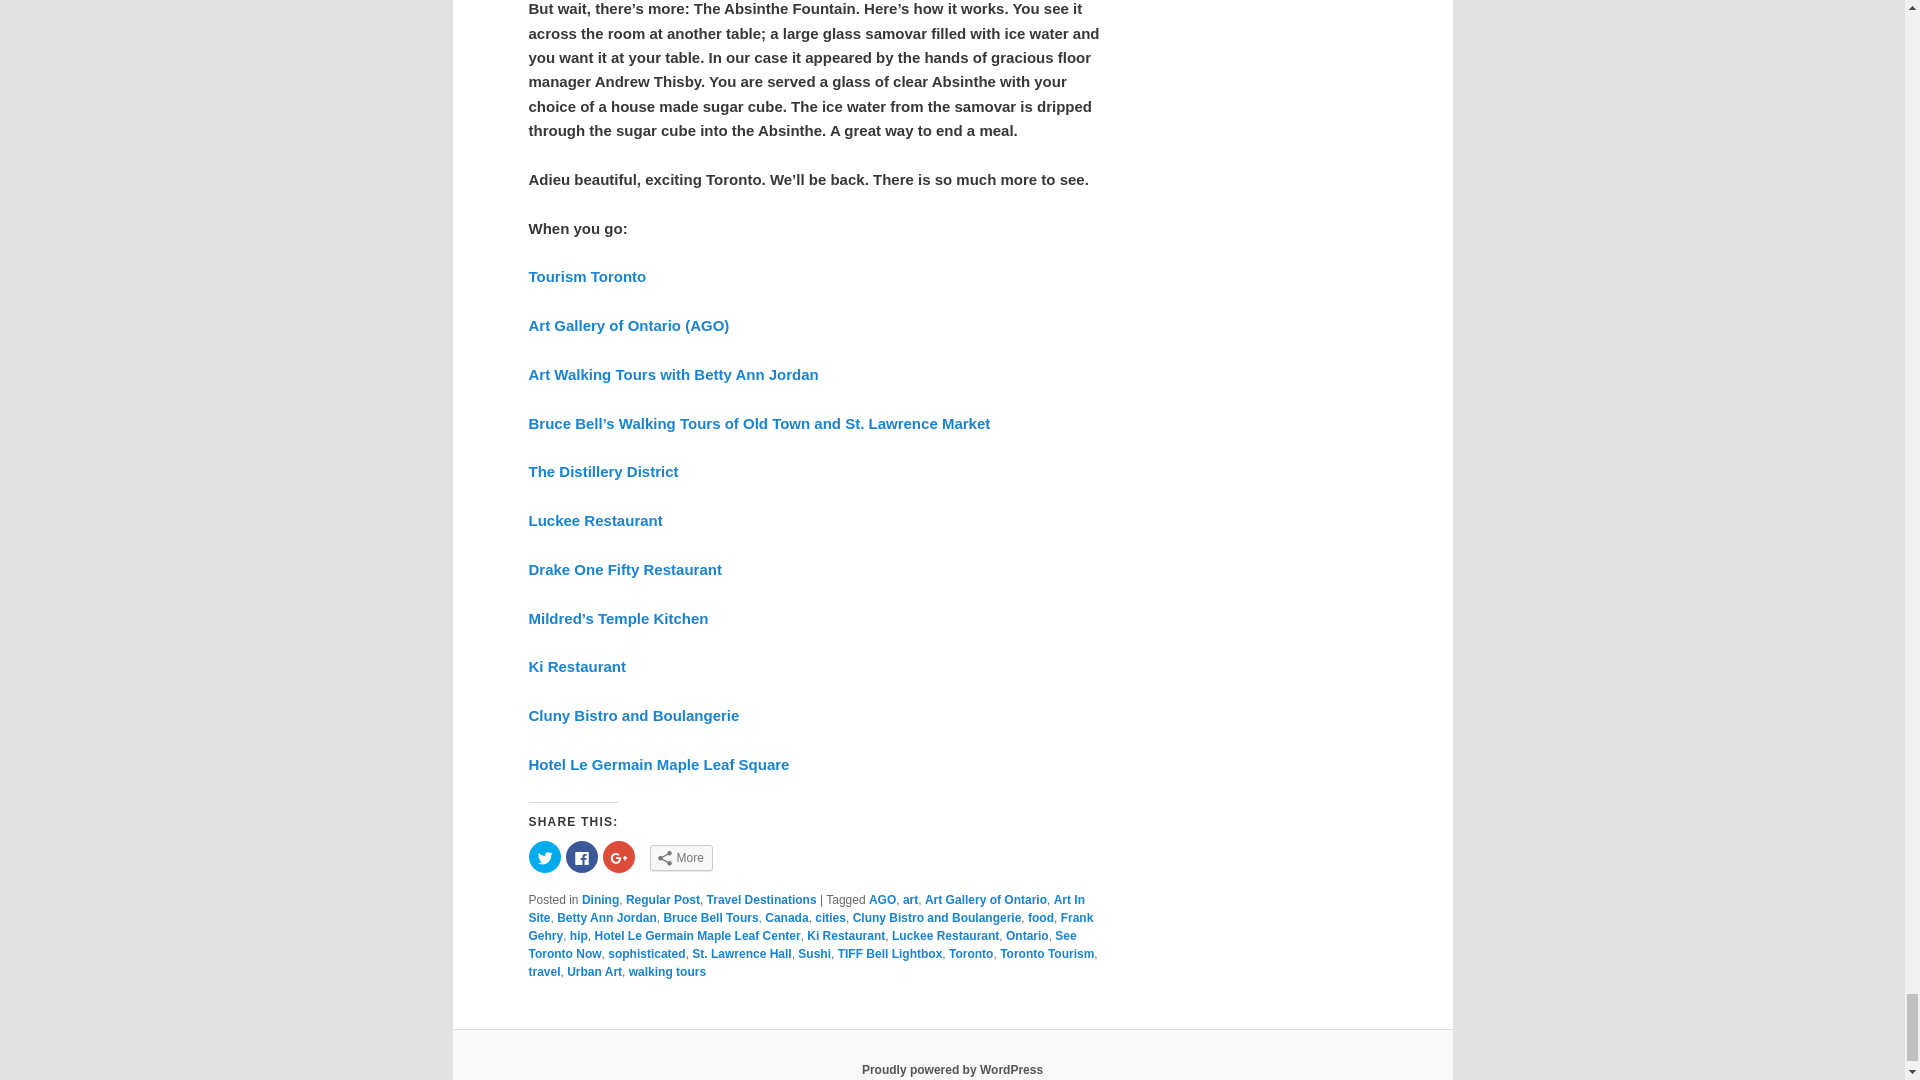 The height and width of the screenshot is (1080, 1920). What do you see at coordinates (672, 374) in the screenshot?
I see `Art Walking Tours with Betty Ann Jordan` at bounding box center [672, 374].